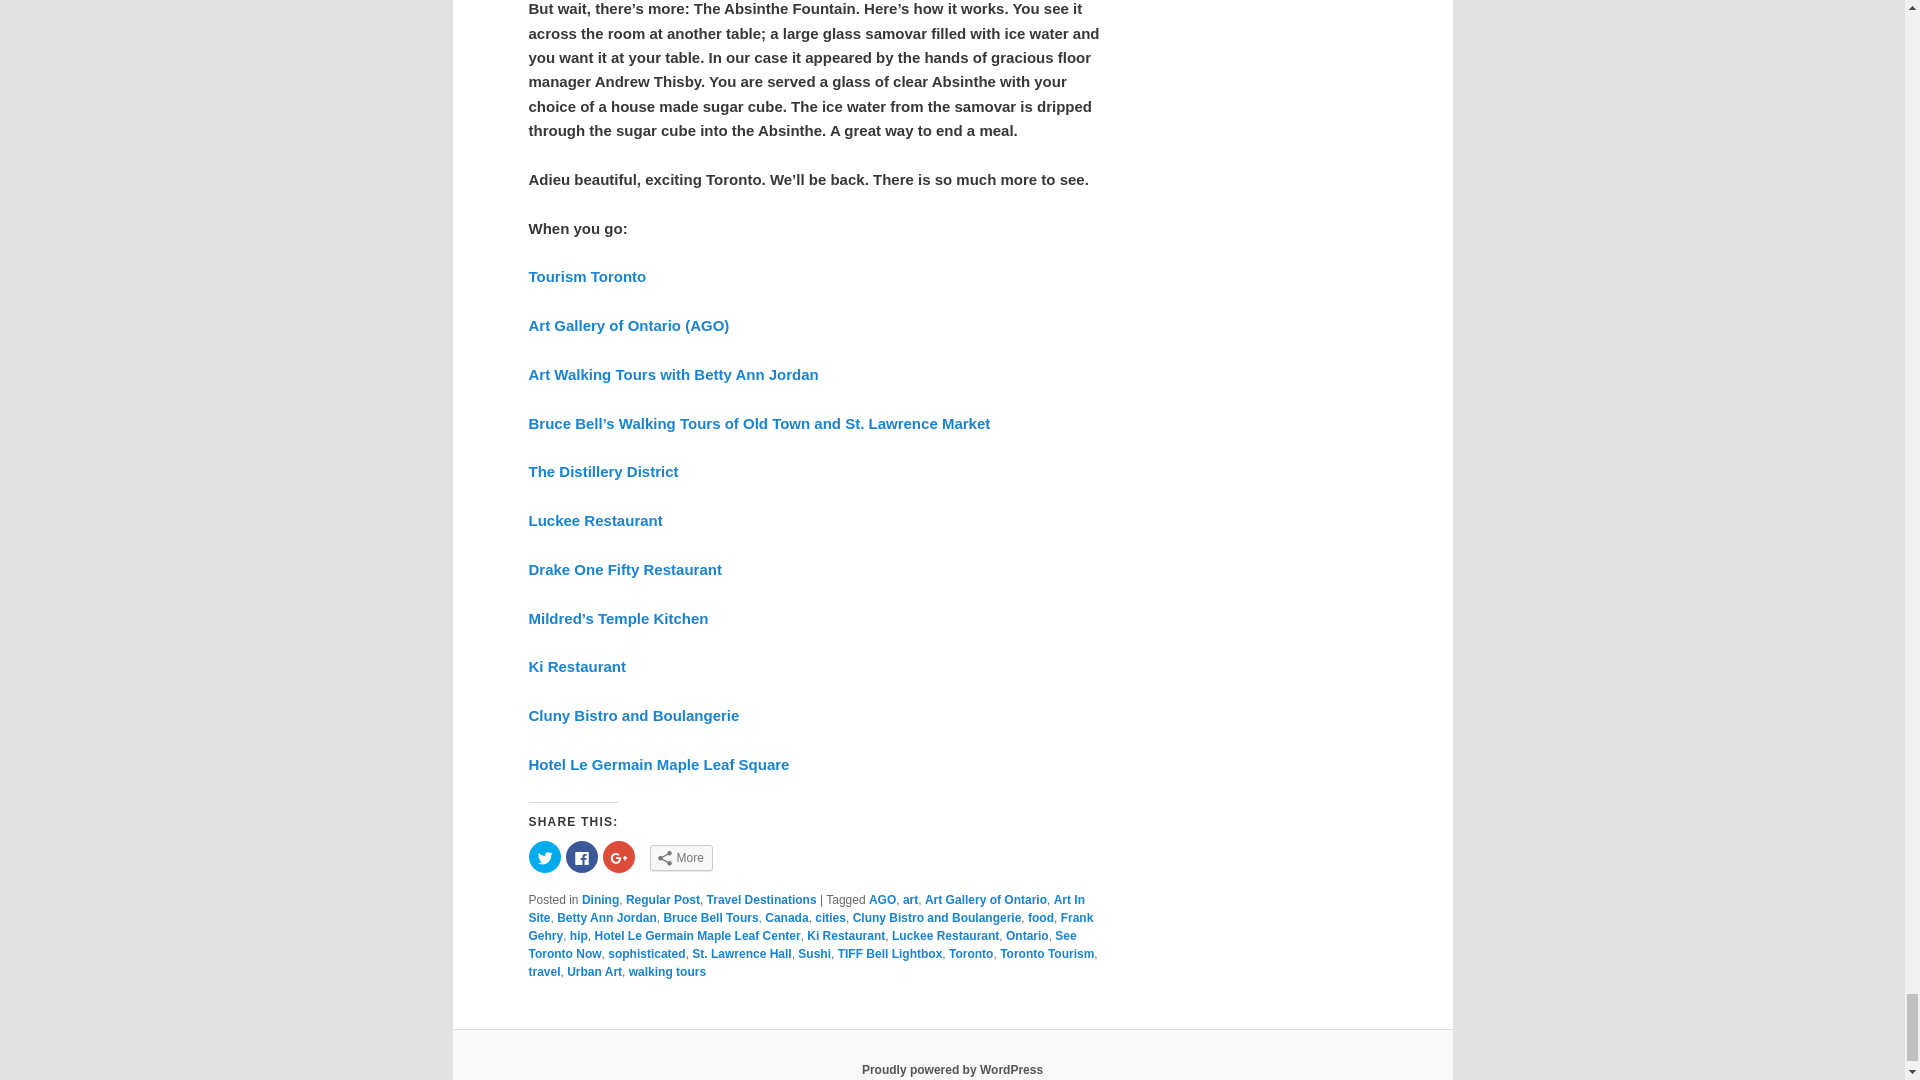 The height and width of the screenshot is (1080, 1920). What do you see at coordinates (672, 374) in the screenshot?
I see `Art Walking Tours with Betty Ann Jordan` at bounding box center [672, 374].